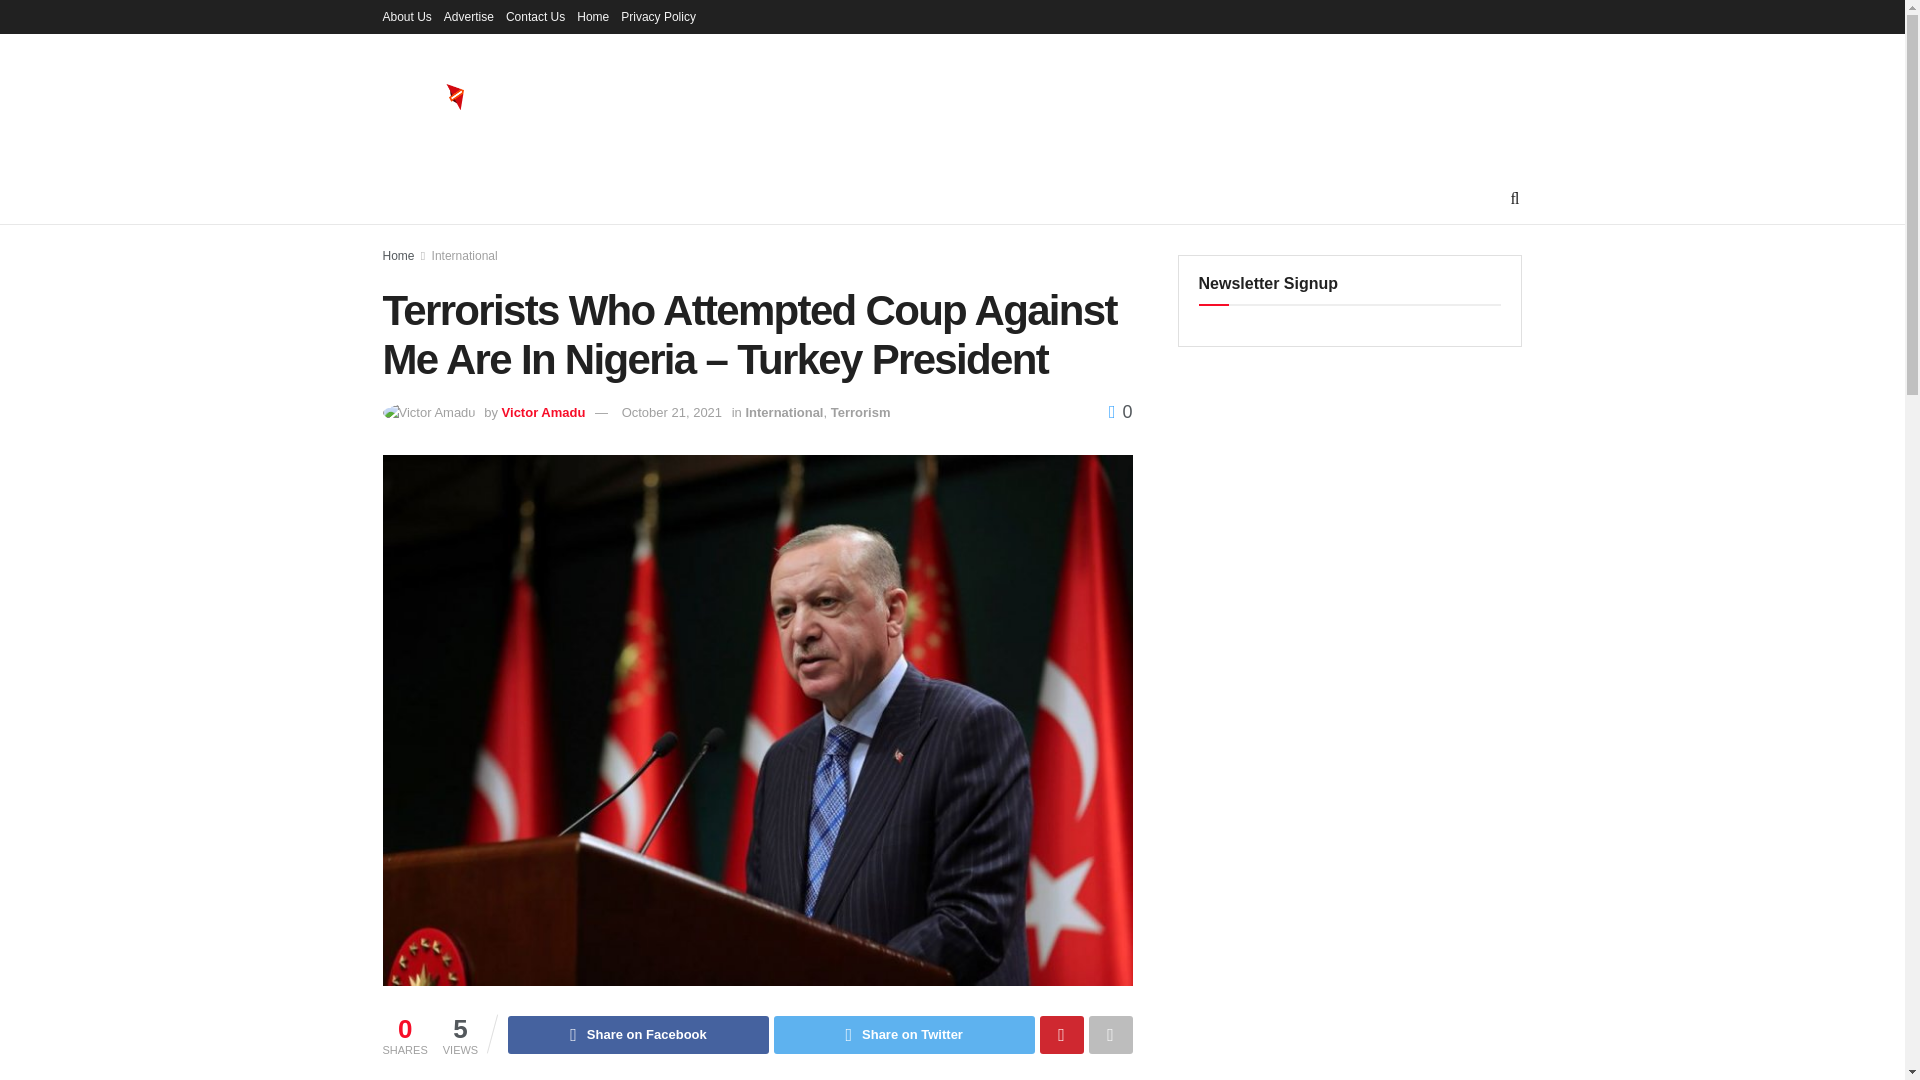  What do you see at coordinates (638, 1035) in the screenshot?
I see `Share on Facebook` at bounding box center [638, 1035].